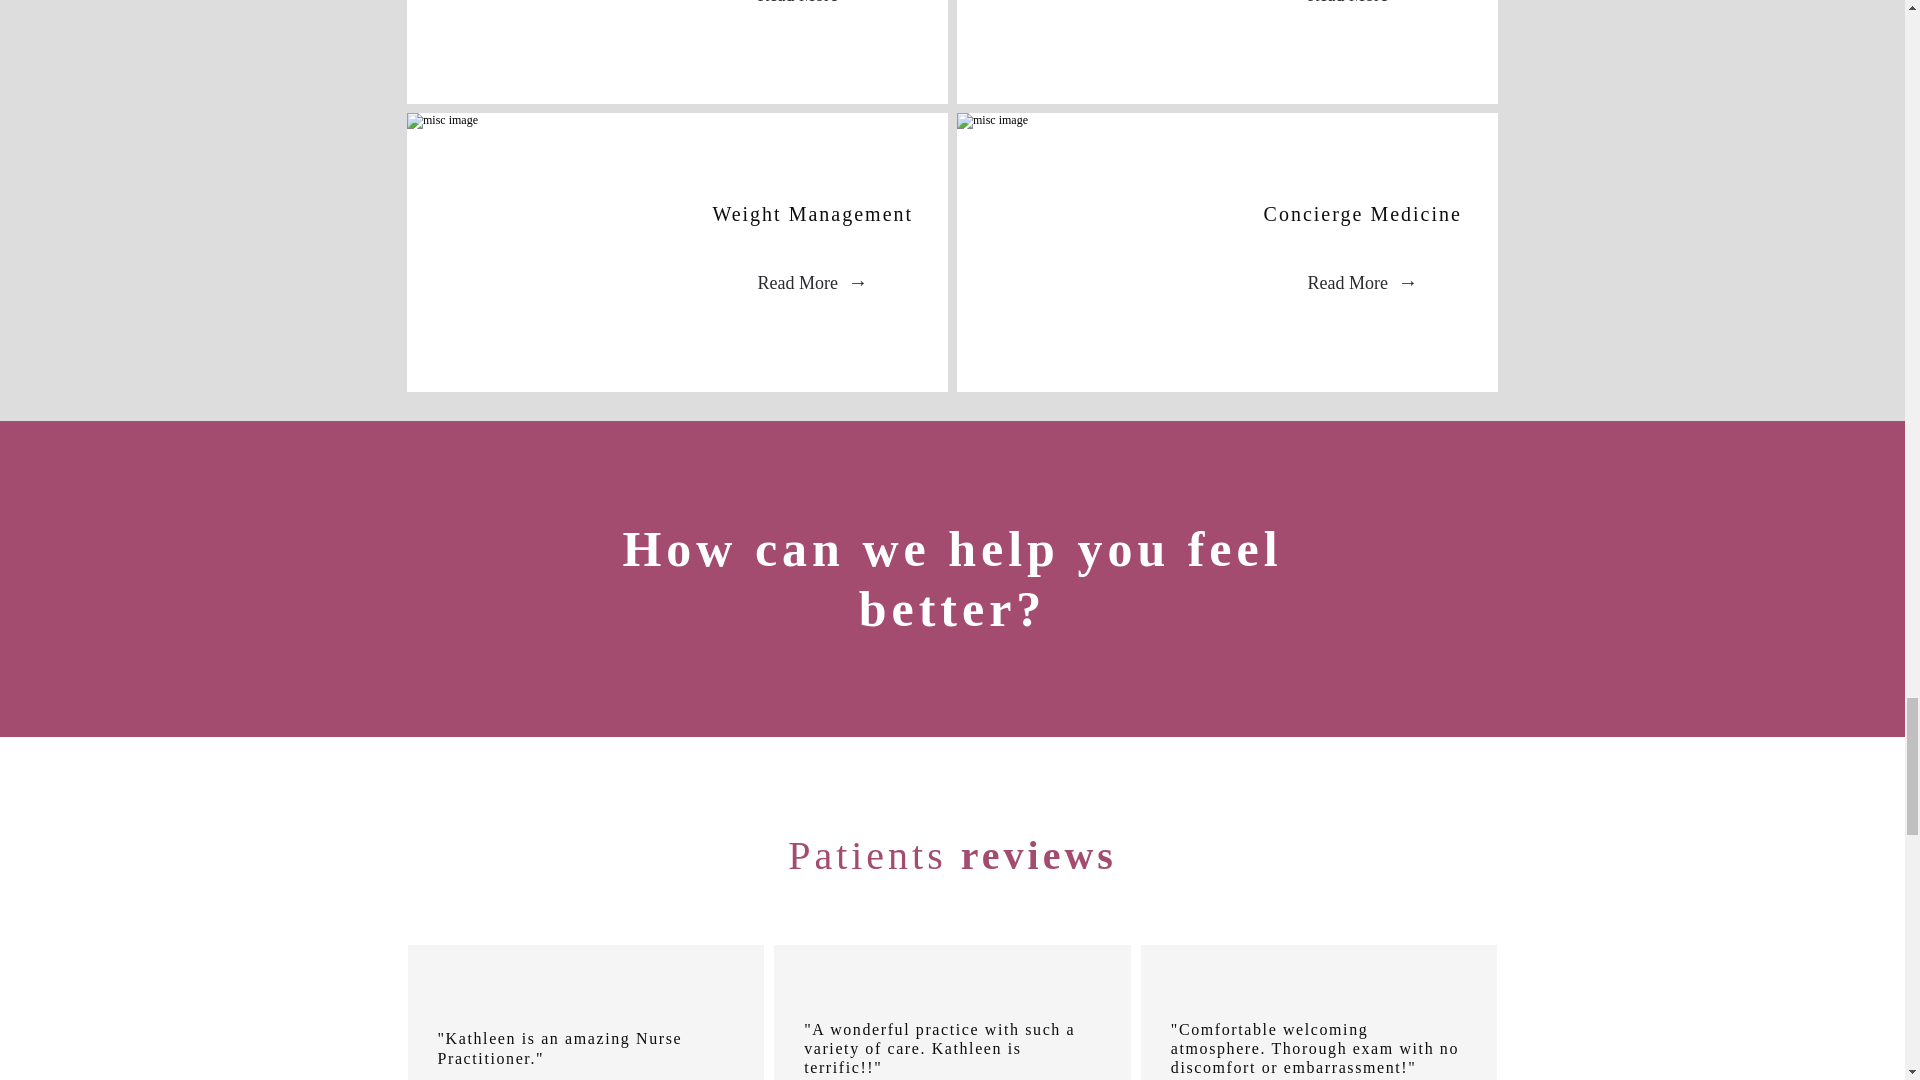 Image resolution: width=1920 pixels, height=1080 pixels. Describe the element at coordinates (812, 213) in the screenshot. I see `Weight Management` at that location.